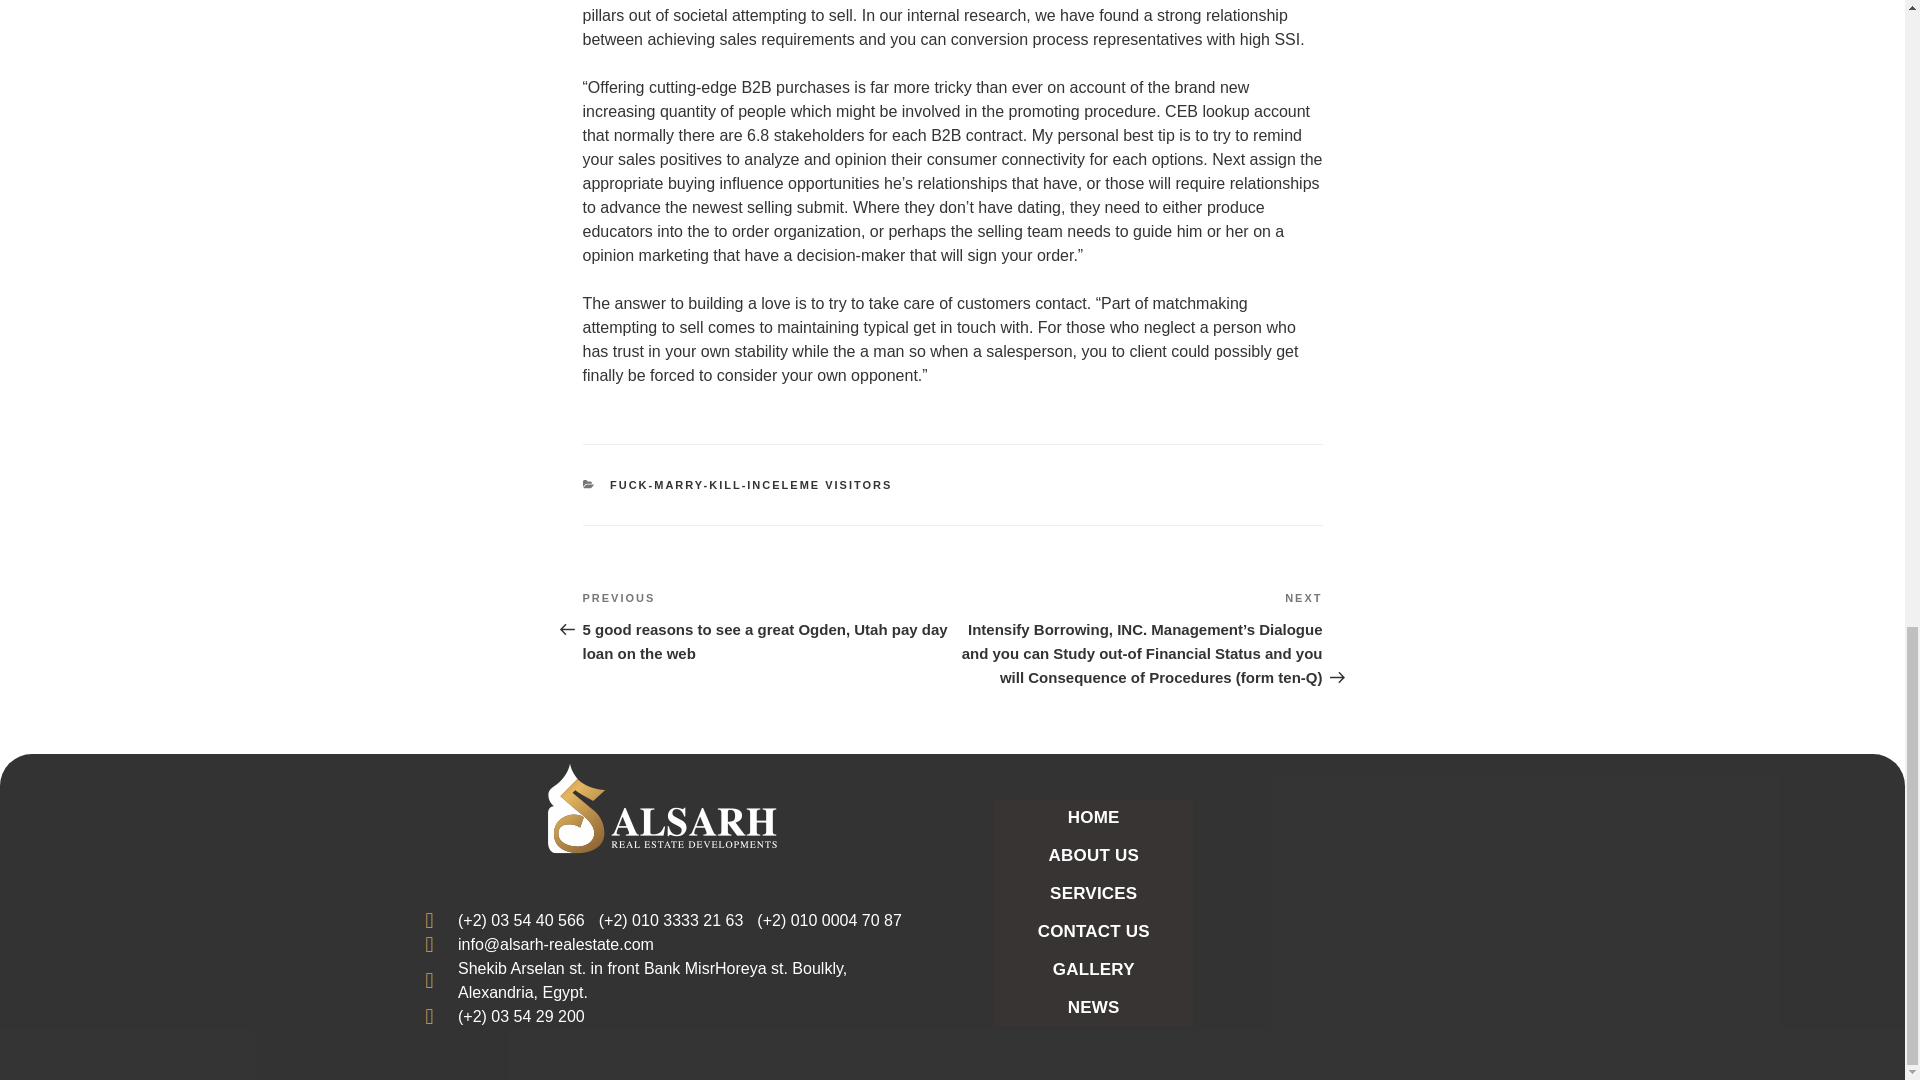  I want to click on CONTACT US, so click(1093, 932).